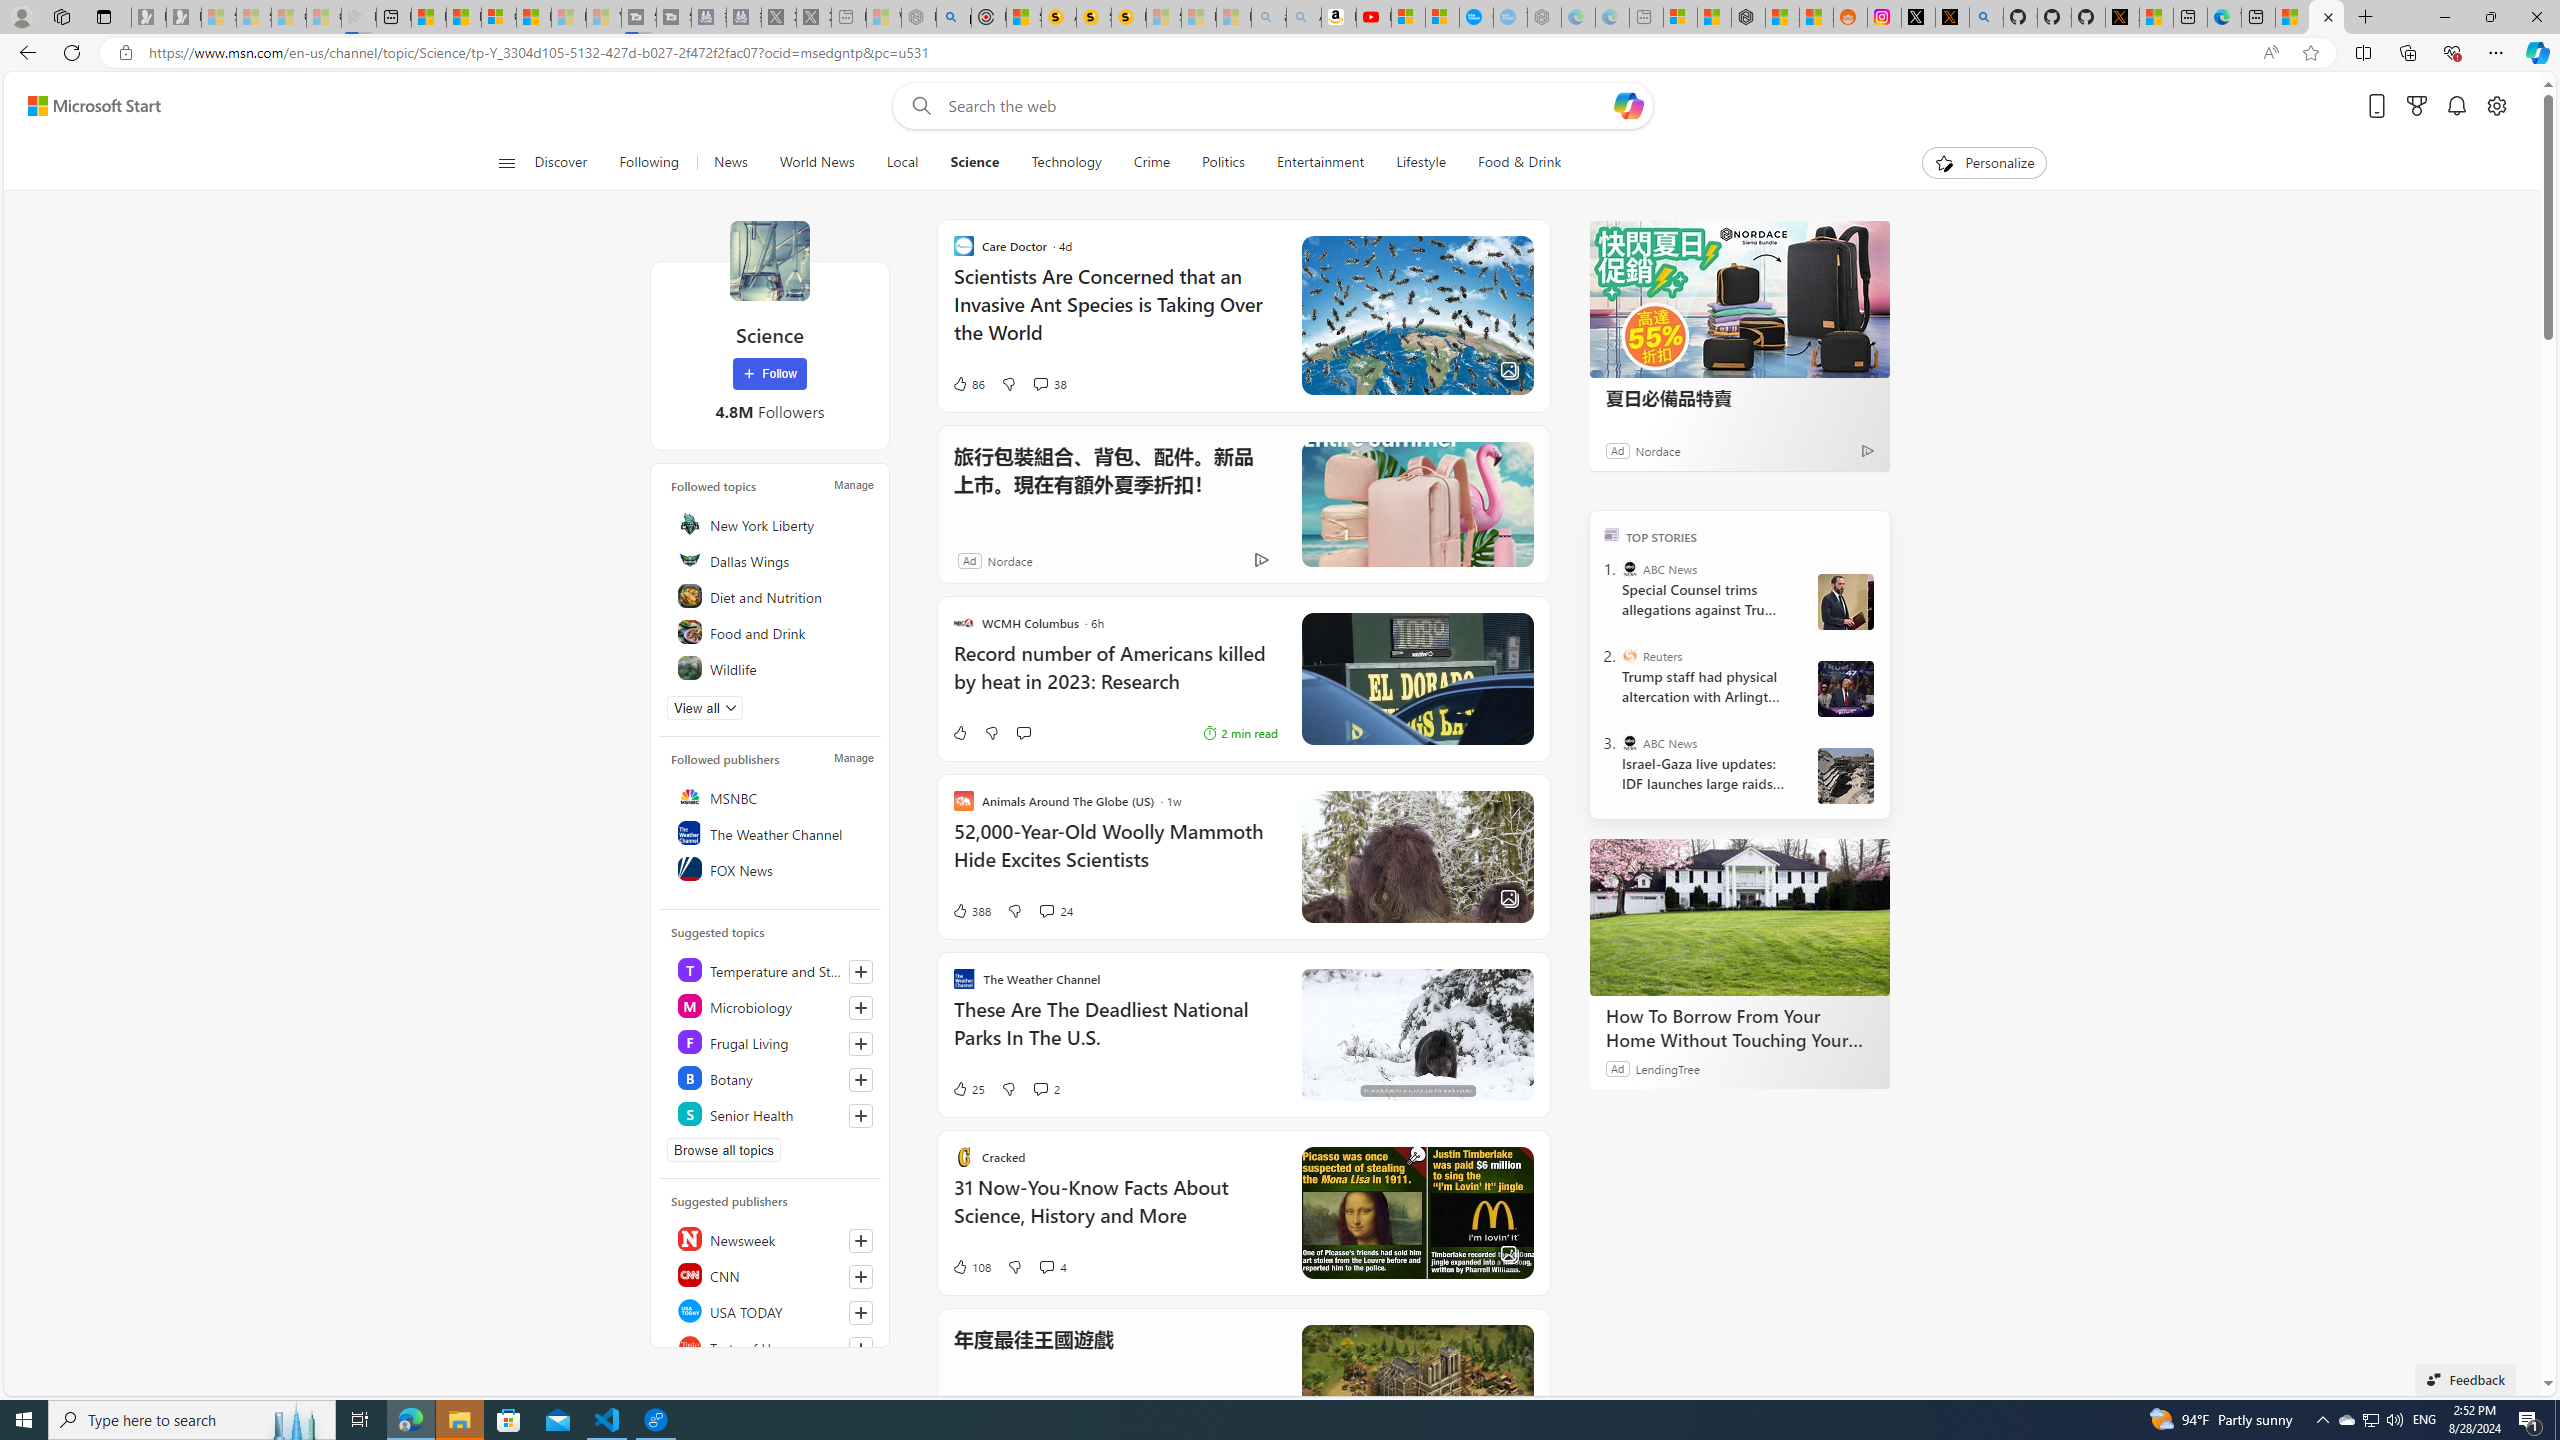  What do you see at coordinates (968, 384) in the screenshot?
I see `86 Like` at bounding box center [968, 384].